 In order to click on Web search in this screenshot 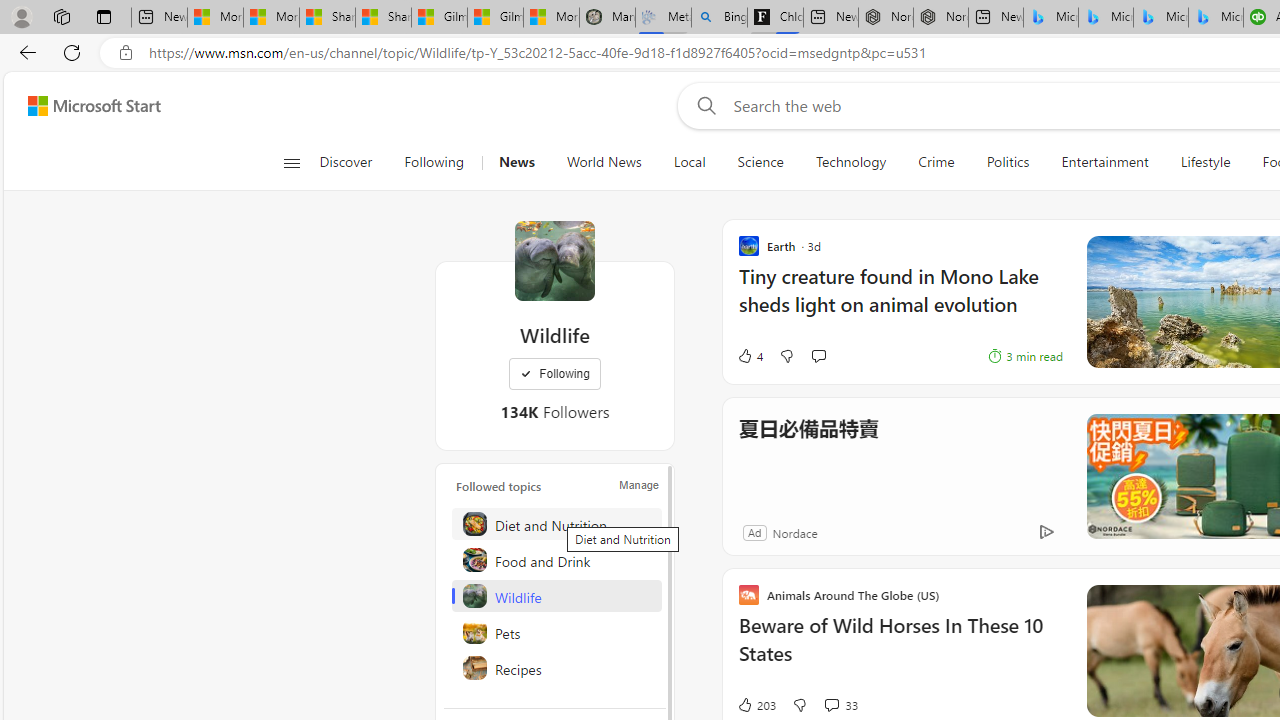, I will do `click(702, 105)`.